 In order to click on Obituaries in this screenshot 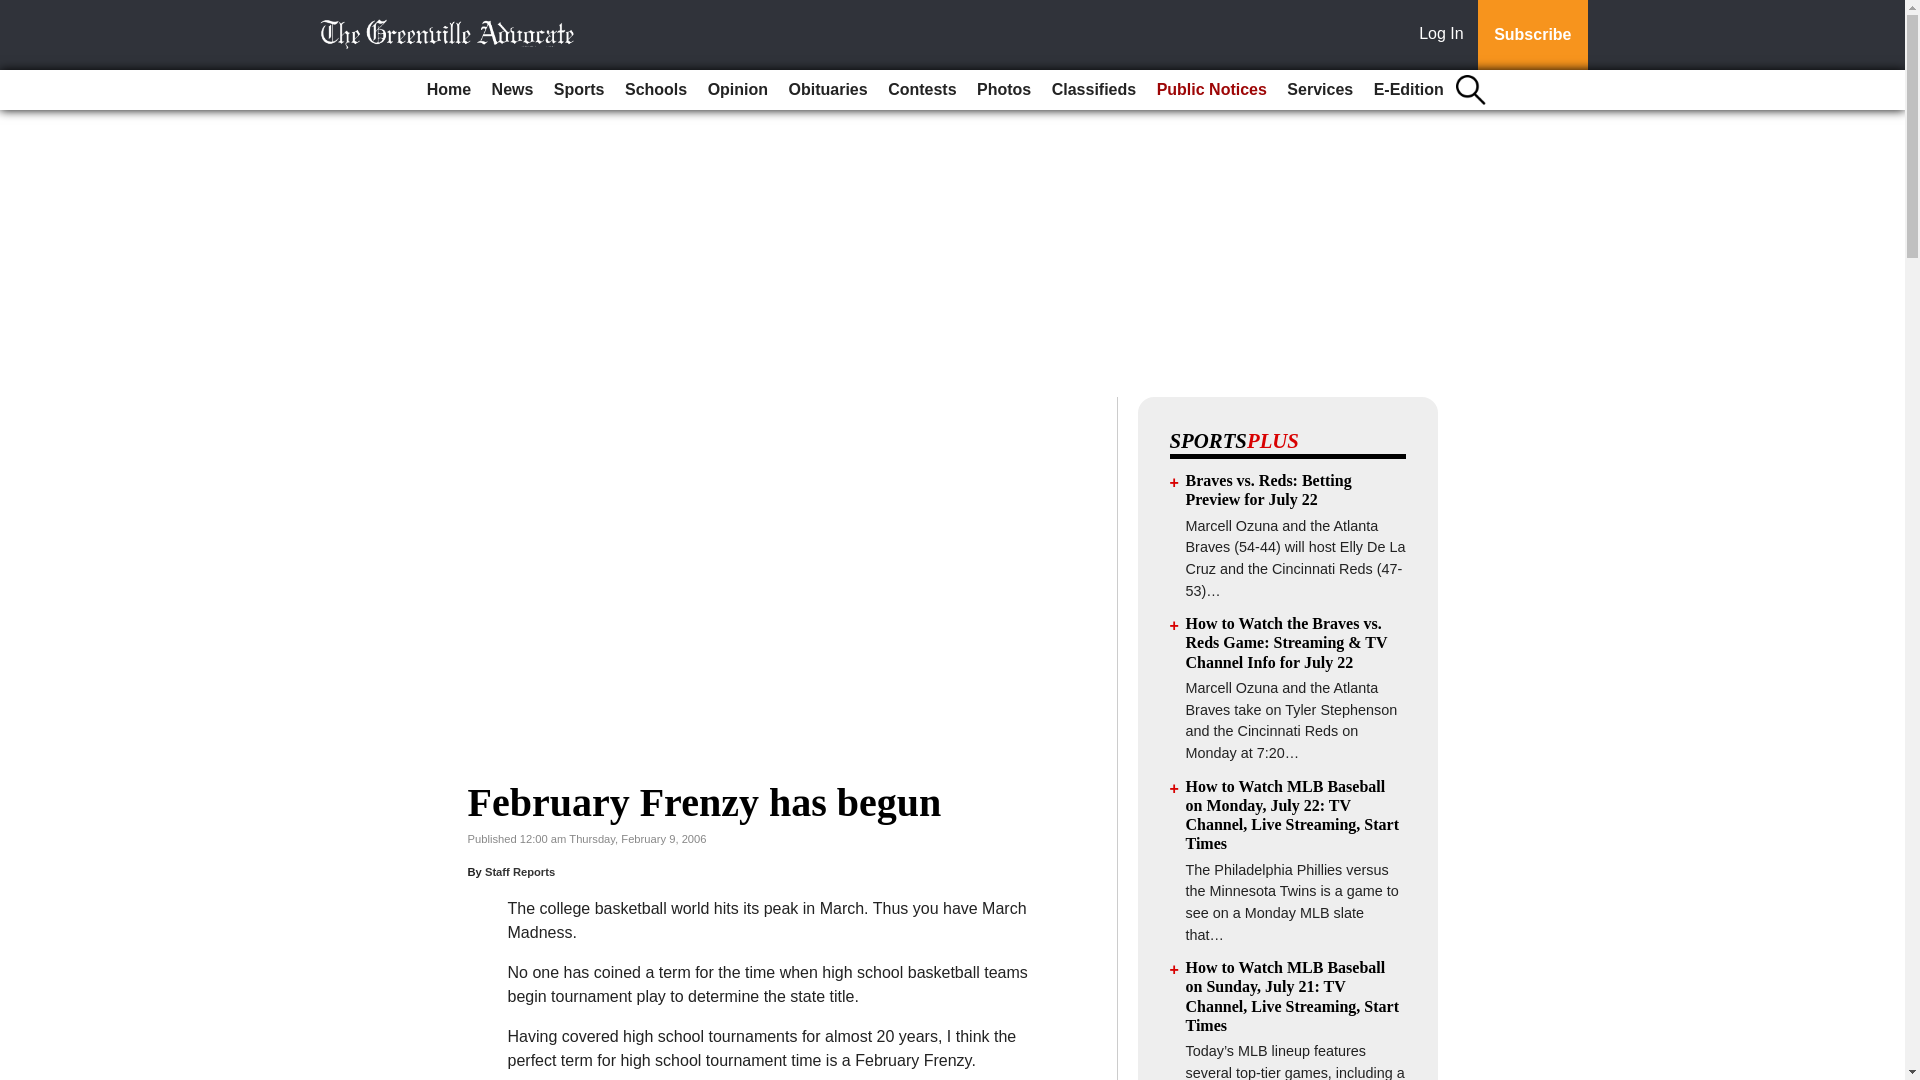, I will do `click(828, 90)`.